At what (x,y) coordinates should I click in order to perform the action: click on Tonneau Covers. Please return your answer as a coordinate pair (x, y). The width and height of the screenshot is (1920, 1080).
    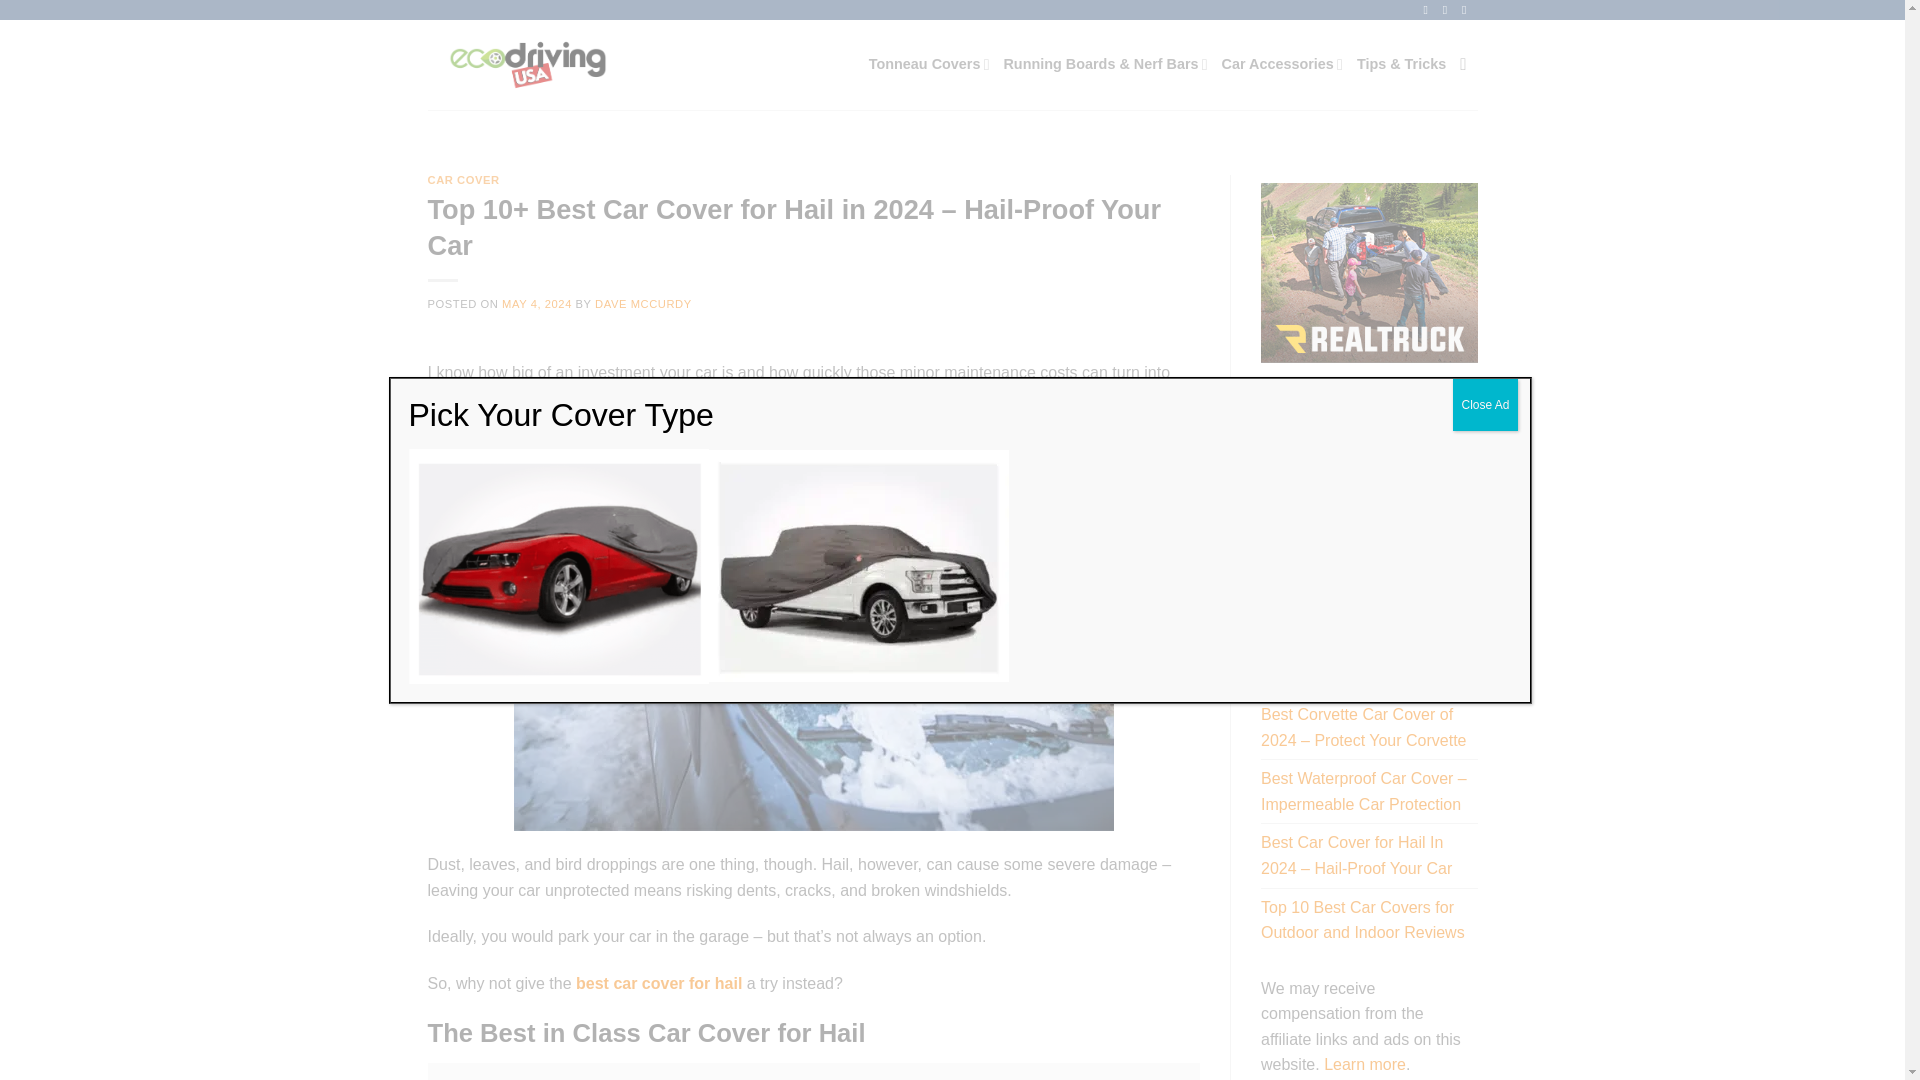
    Looking at the image, I should click on (930, 64).